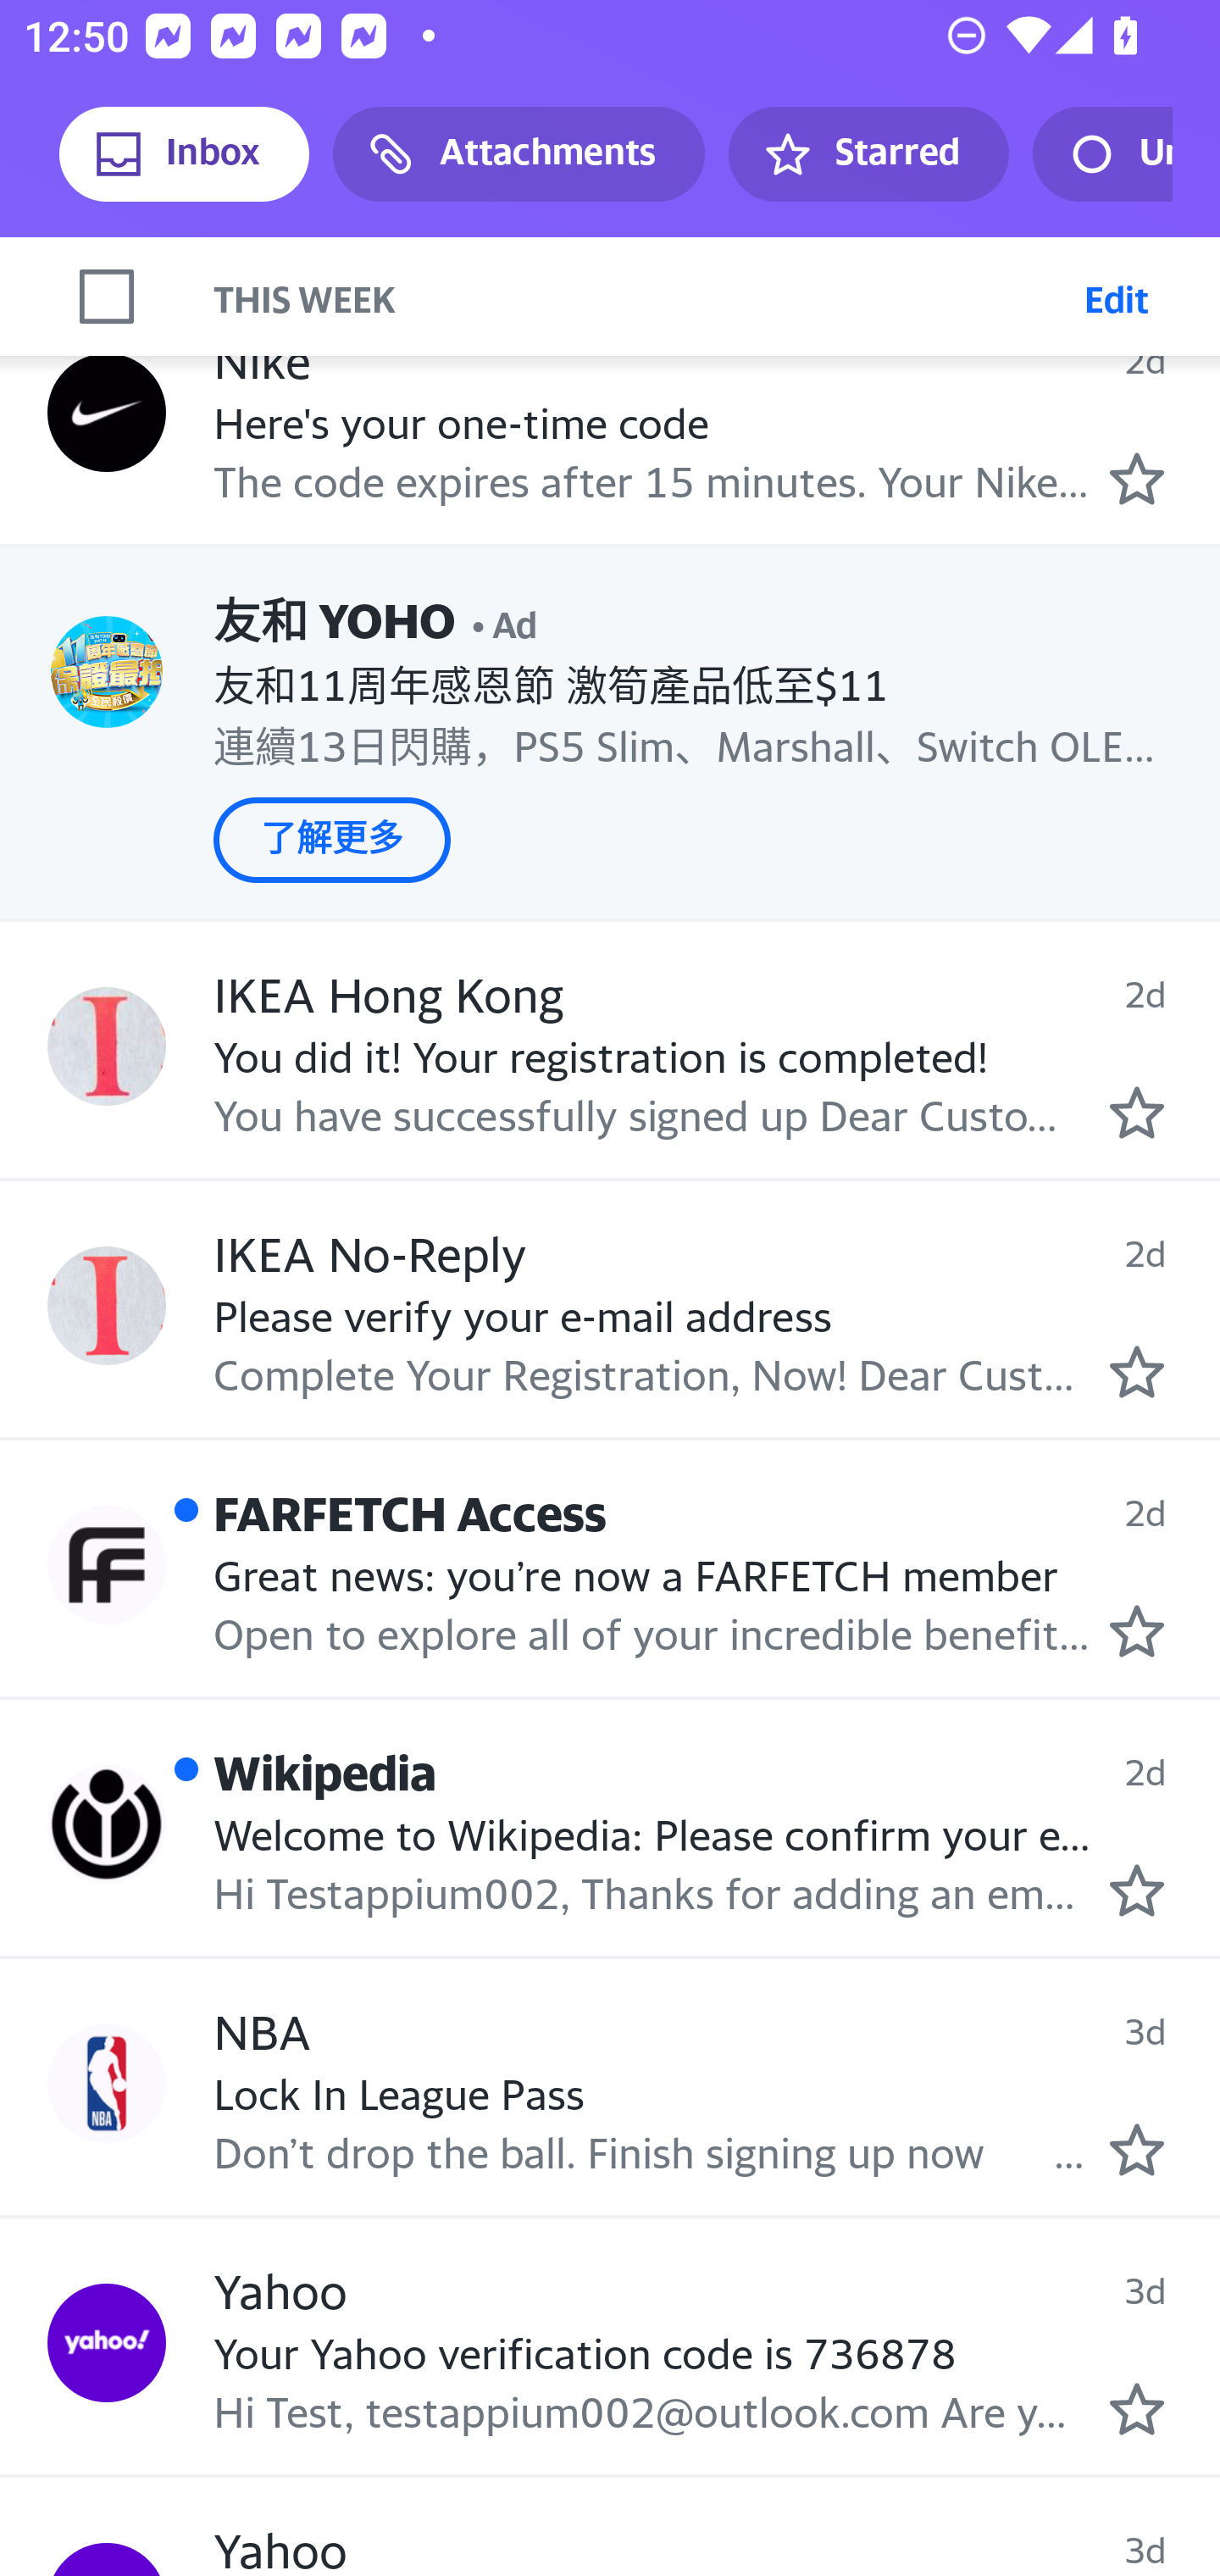 The height and width of the screenshot is (2576, 1220). What do you see at coordinates (1137, 1371) in the screenshot?
I see `Mark as starred.` at bounding box center [1137, 1371].